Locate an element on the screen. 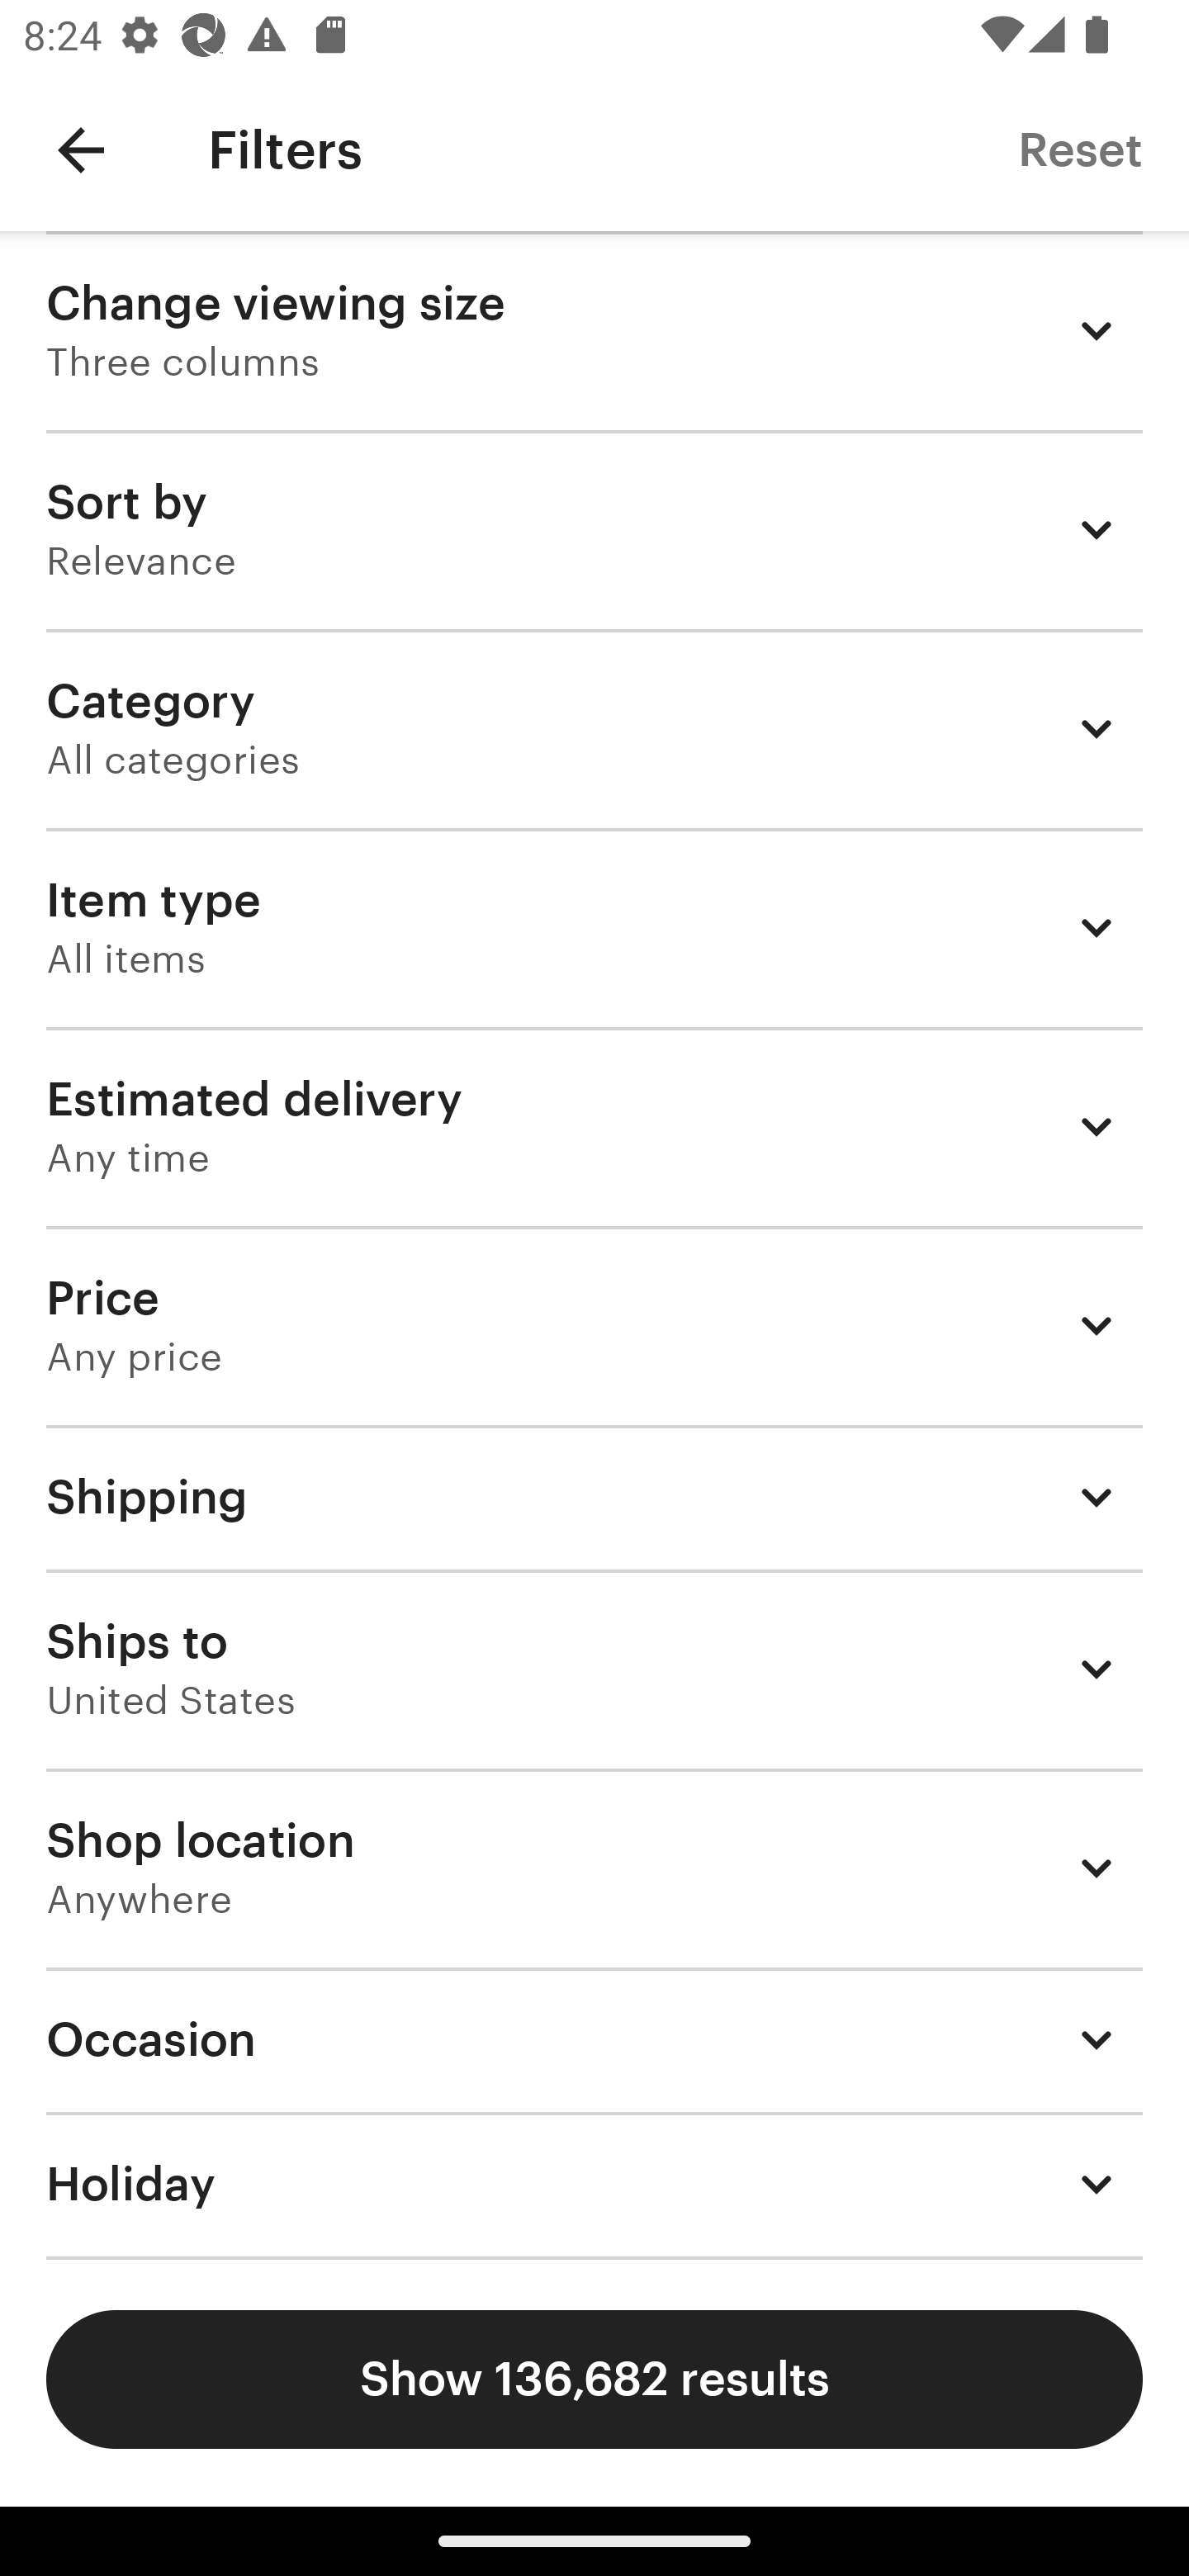 This screenshot has width=1189, height=2576. Price Any price is located at coordinates (594, 1325).